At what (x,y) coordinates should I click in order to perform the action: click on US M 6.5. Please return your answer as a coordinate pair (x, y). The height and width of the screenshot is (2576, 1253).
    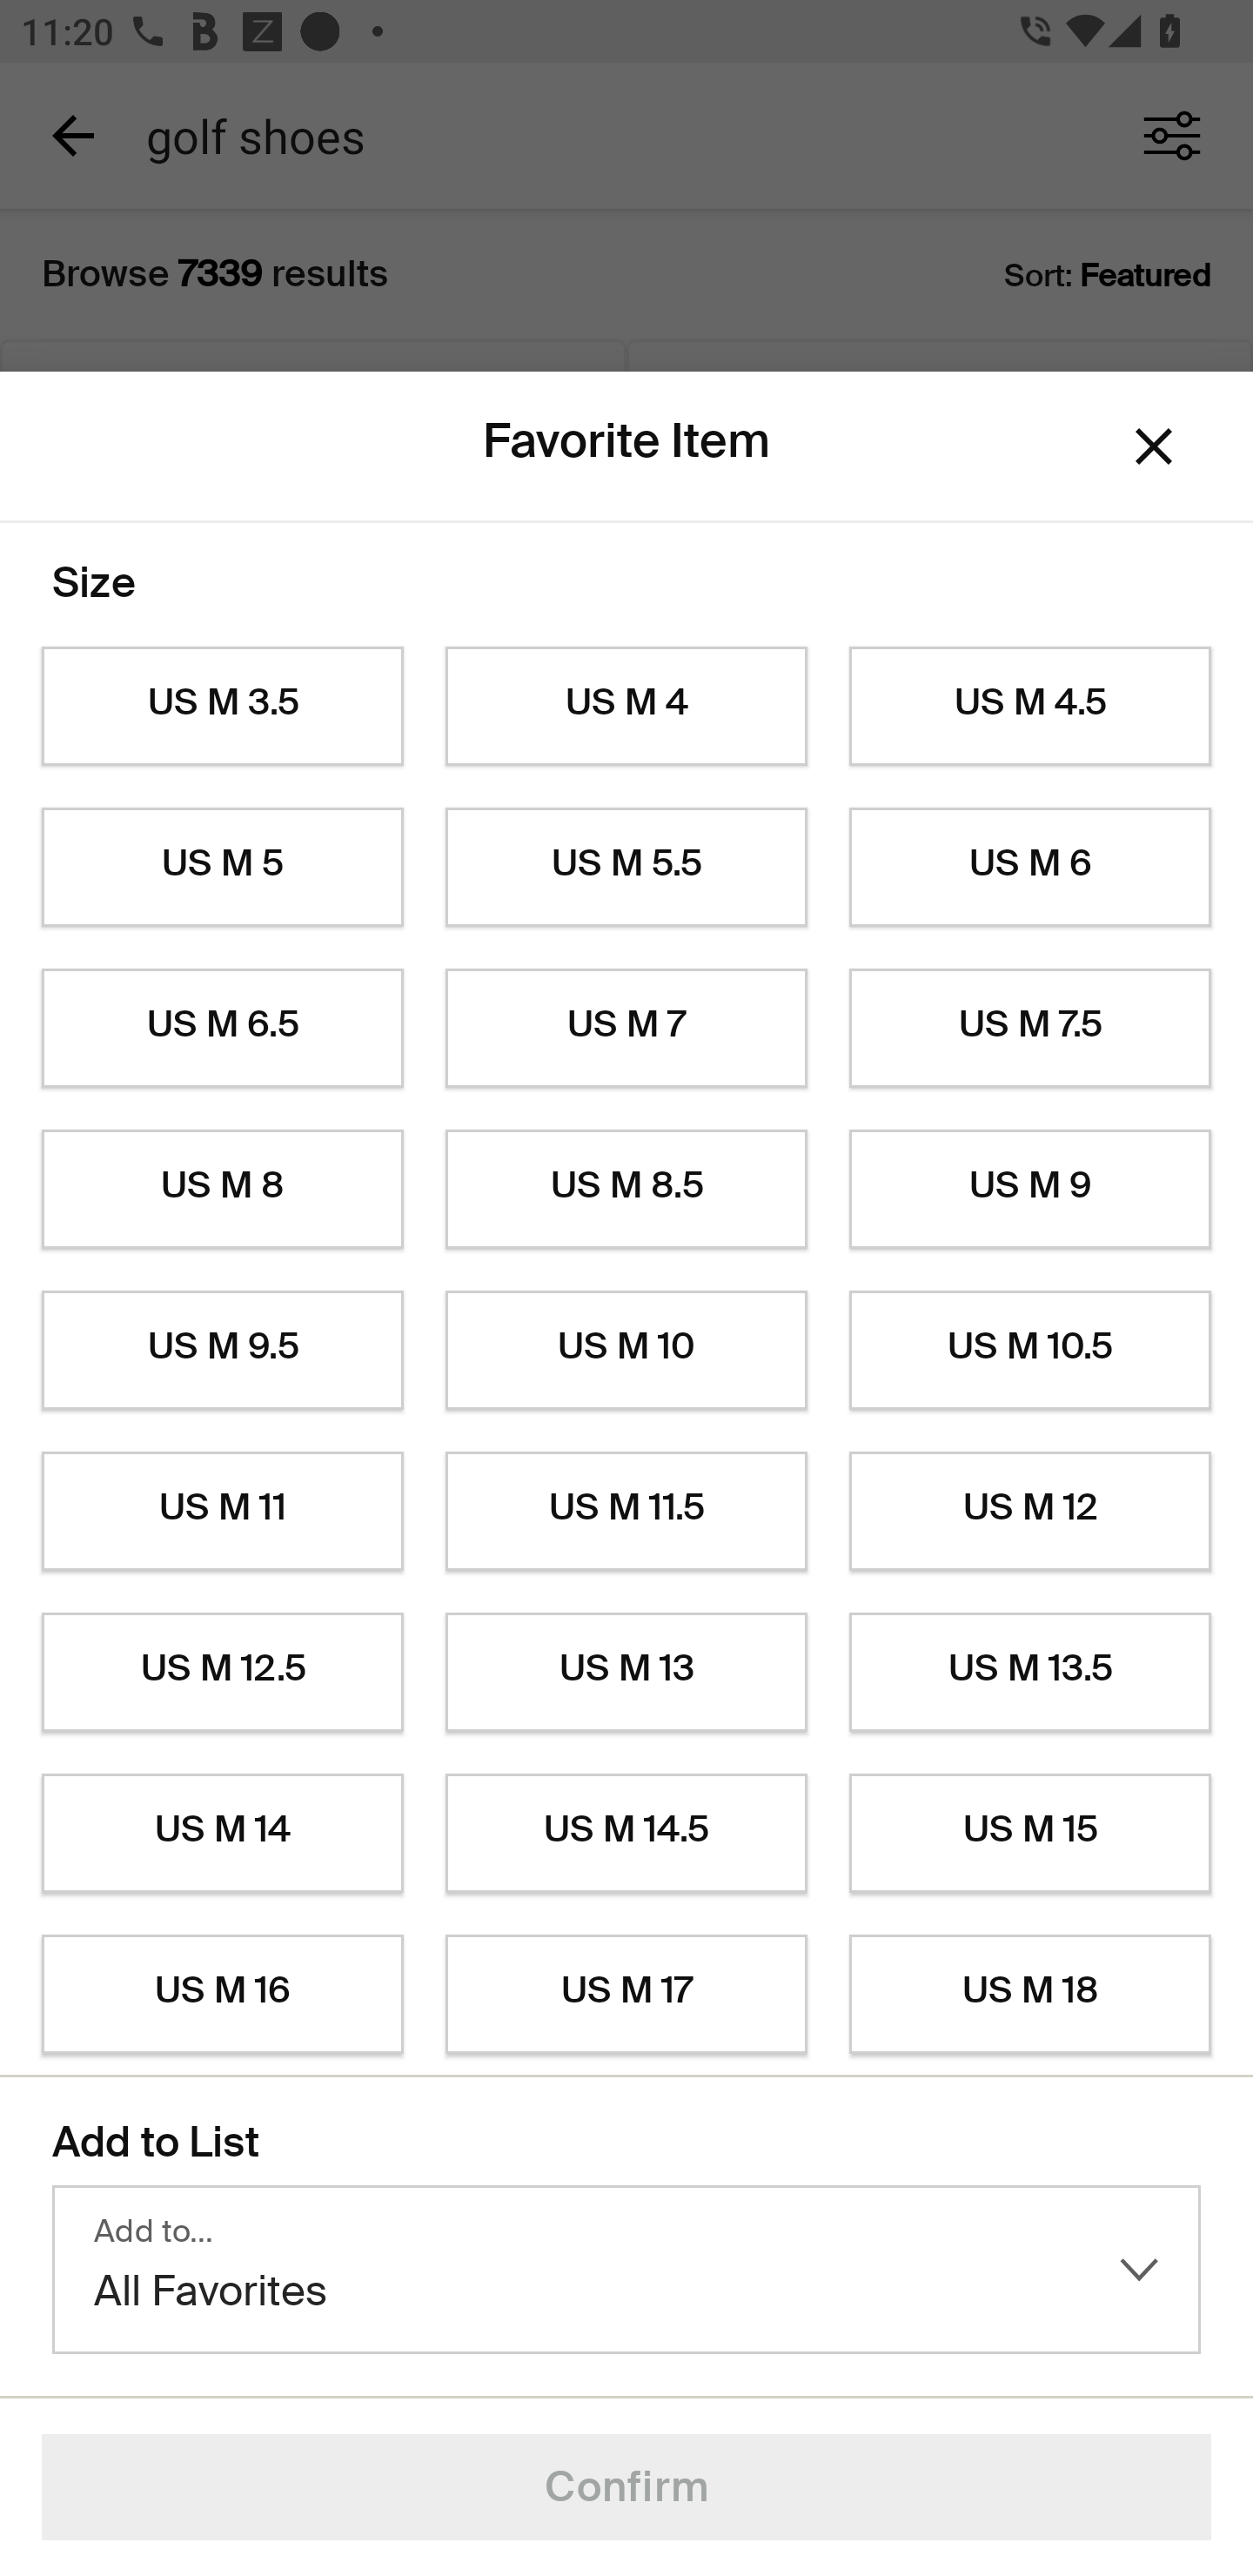
    Looking at the image, I should click on (222, 1029).